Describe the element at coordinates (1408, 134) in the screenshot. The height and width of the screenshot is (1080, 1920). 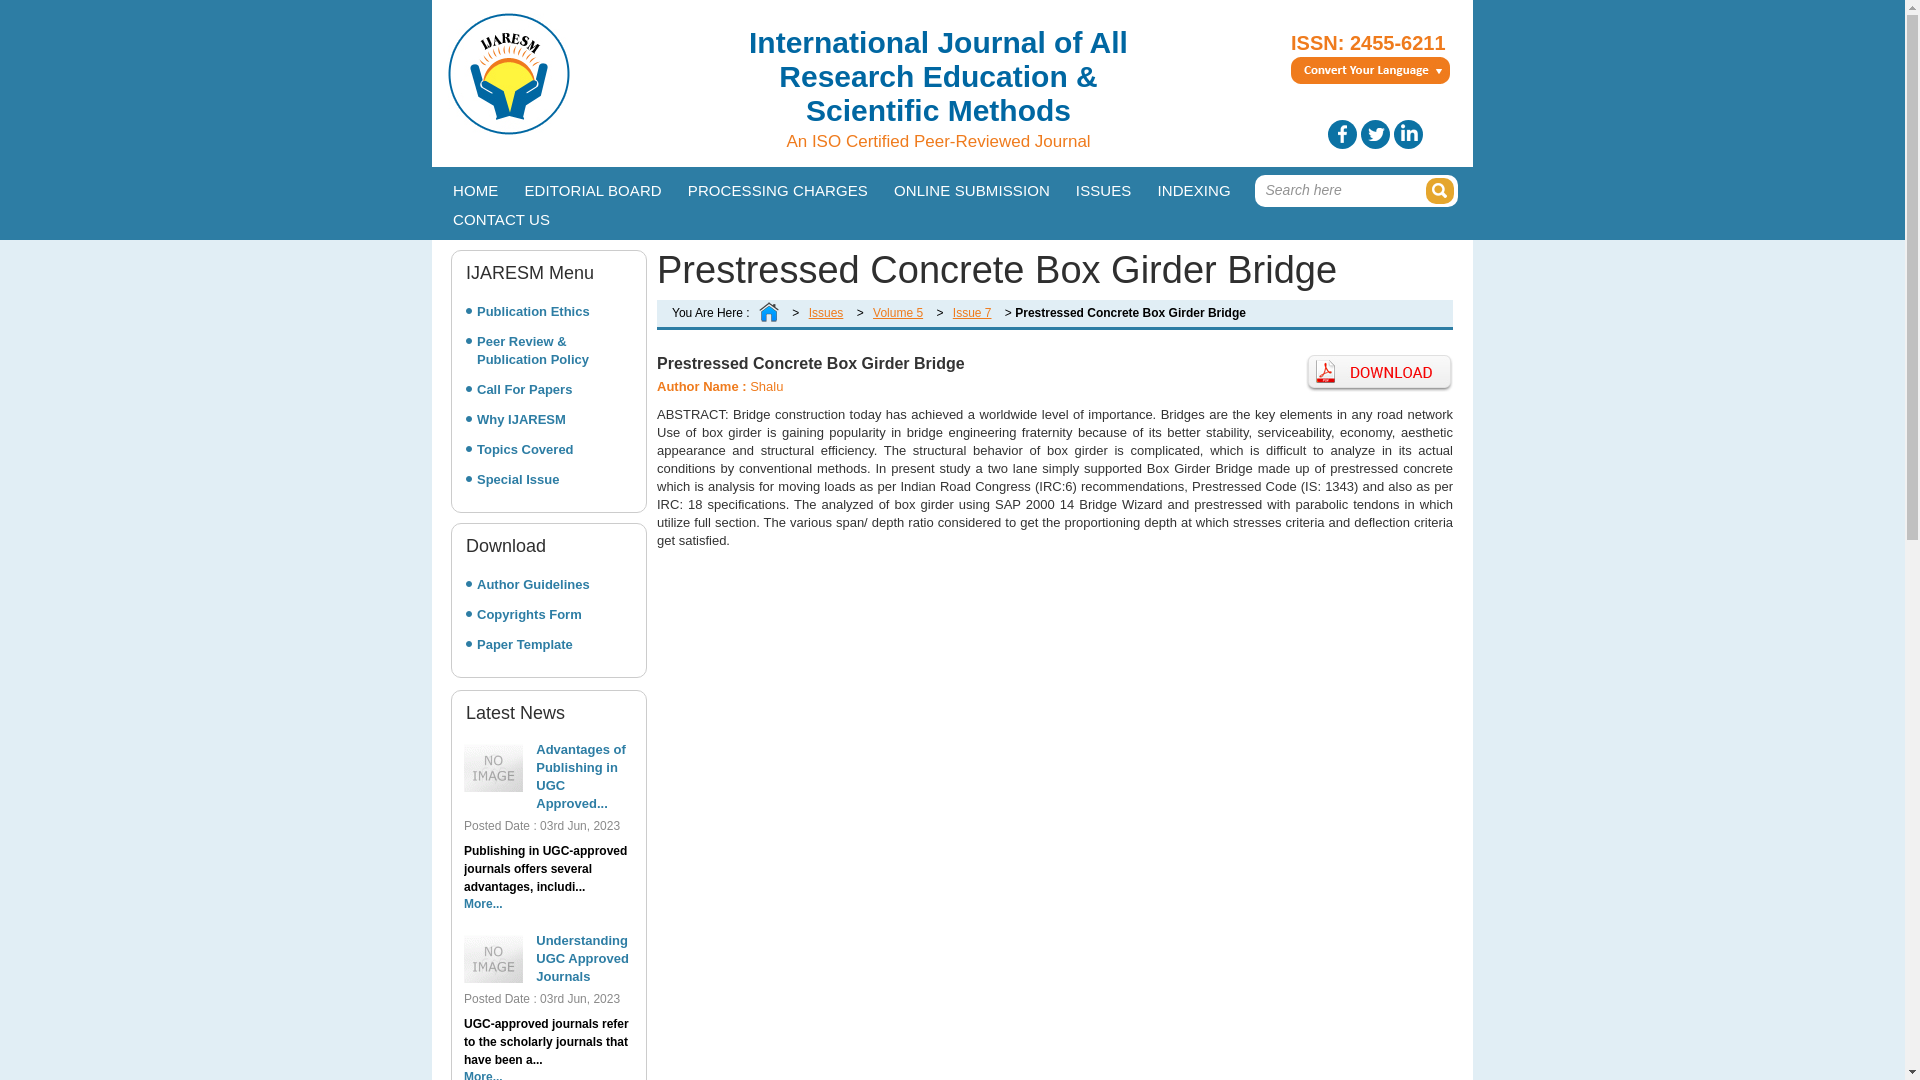
I see `Linked In` at that location.